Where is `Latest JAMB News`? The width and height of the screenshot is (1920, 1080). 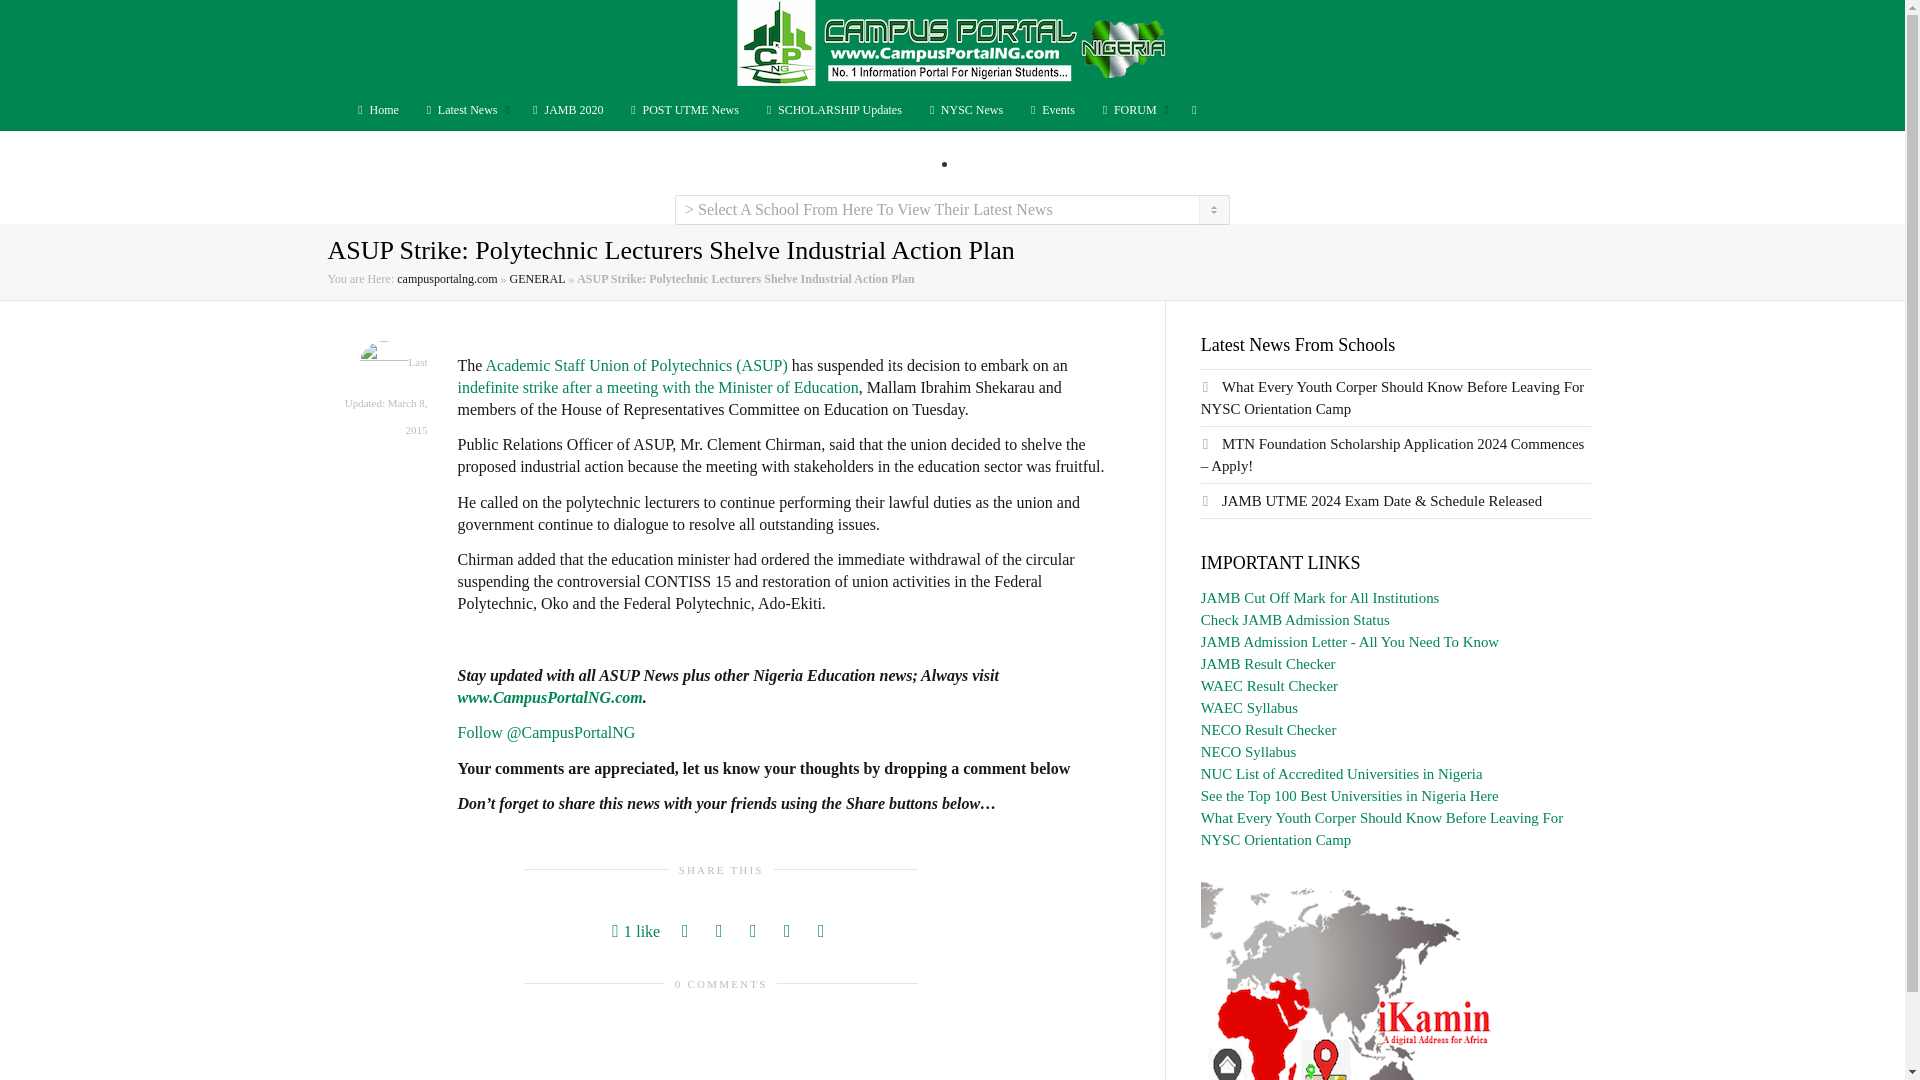
Latest JAMB News is located at coordinates (566, 109).